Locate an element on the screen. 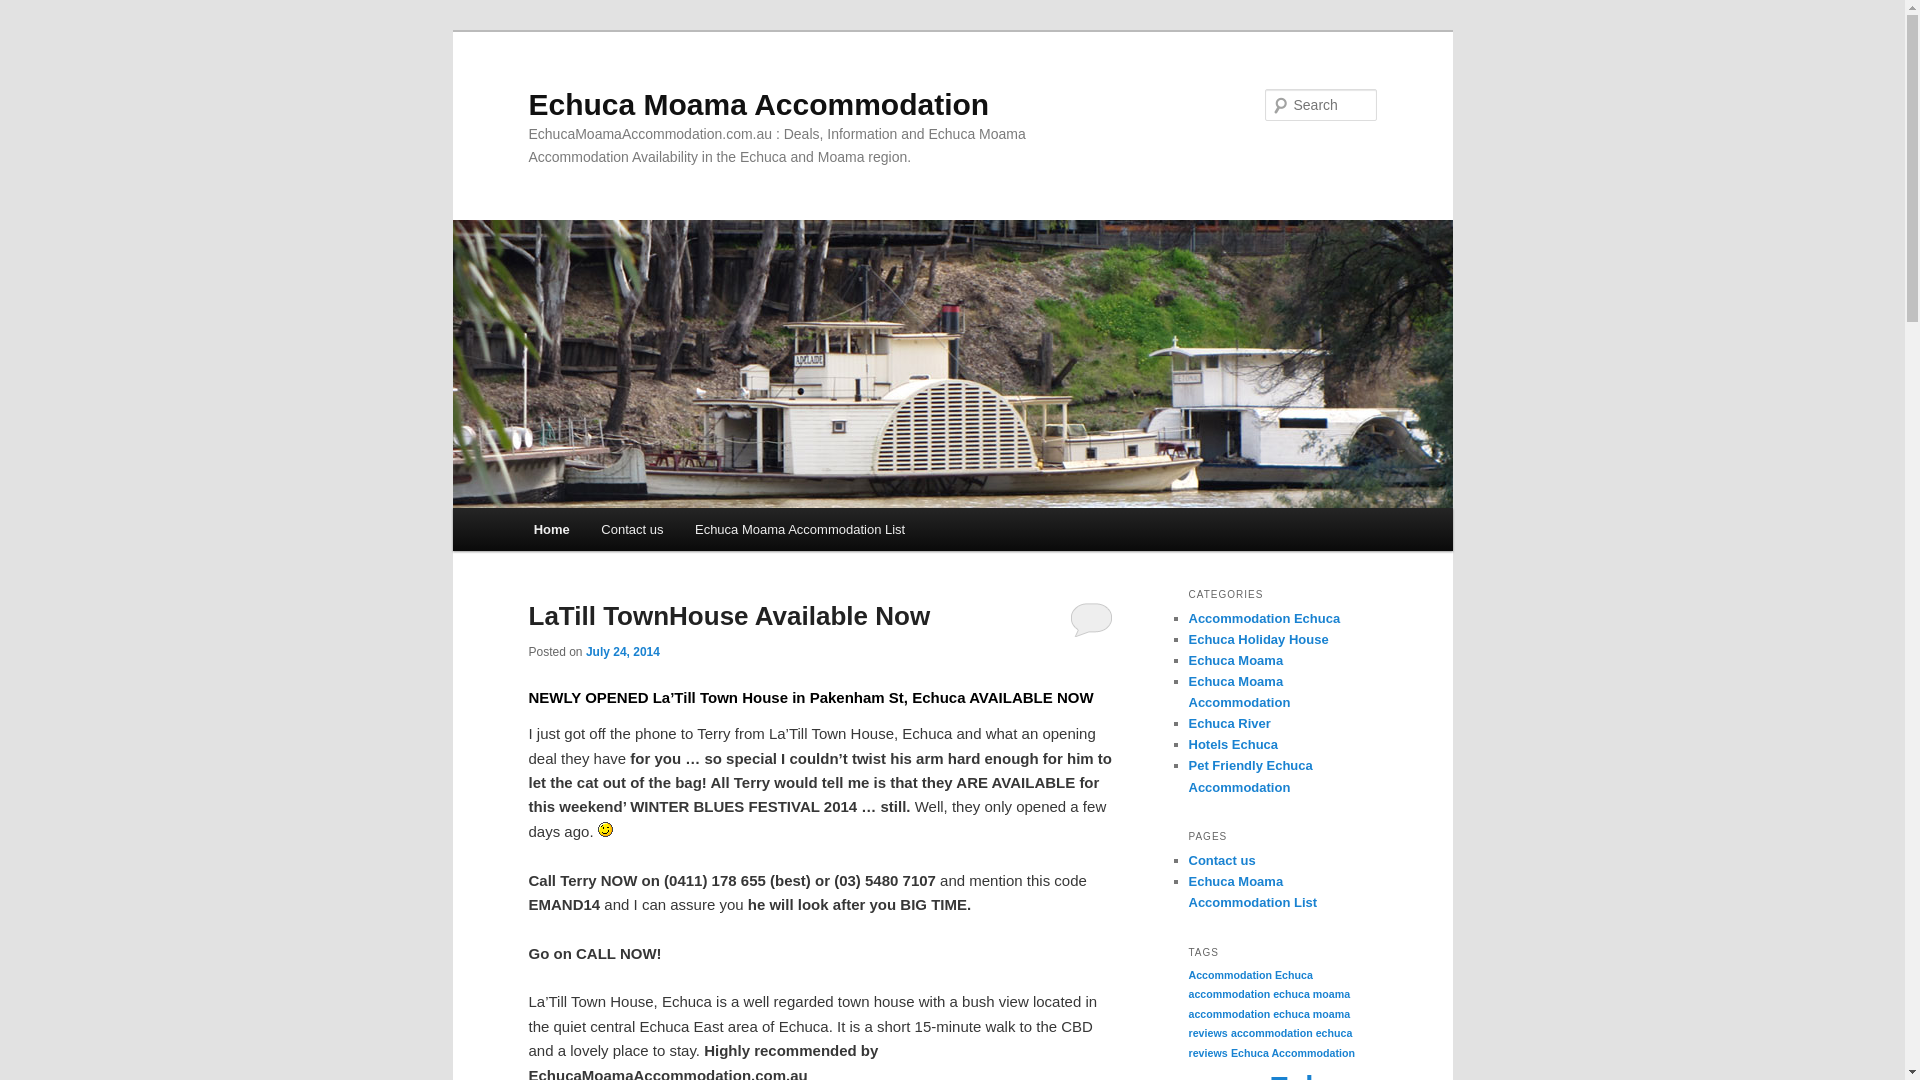 This screenshot has height=1080, width=1920. Contact us is located at coordinates (1222, 860).